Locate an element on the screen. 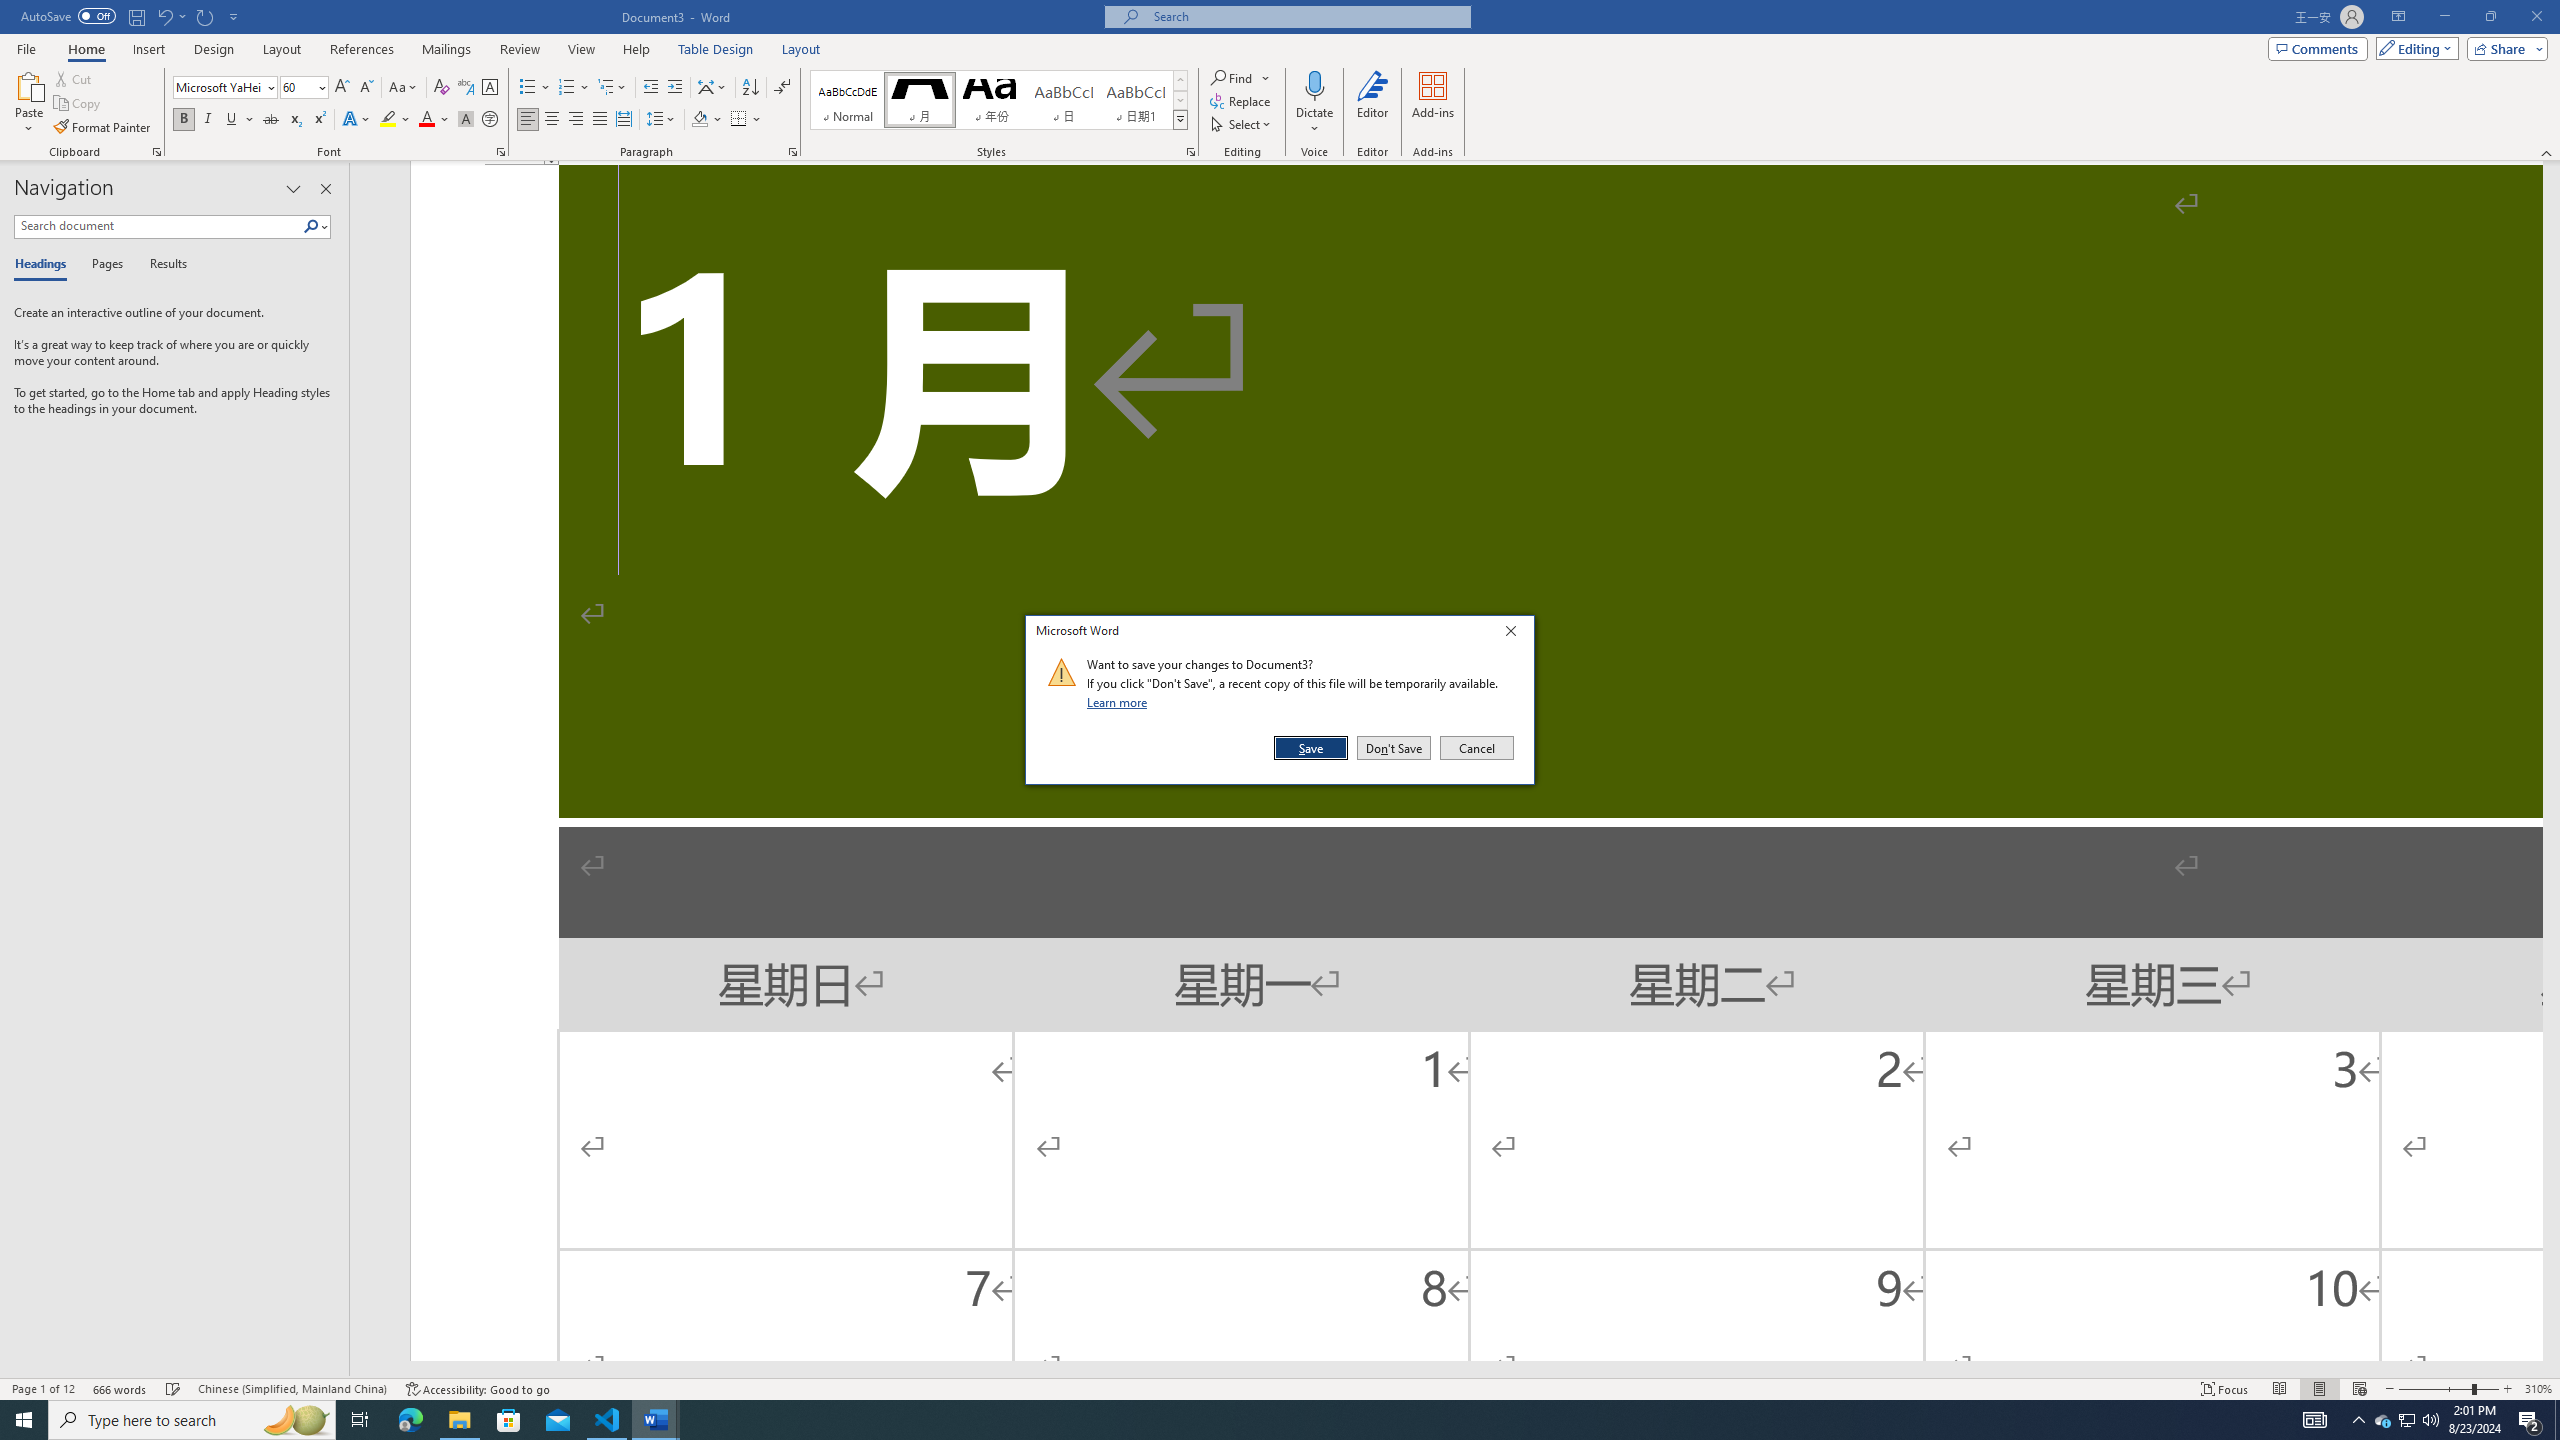 Image resolution: width=2560 pixels, height=1440 pixels. Header -Section 1- is located at coordinates (1476, 163).